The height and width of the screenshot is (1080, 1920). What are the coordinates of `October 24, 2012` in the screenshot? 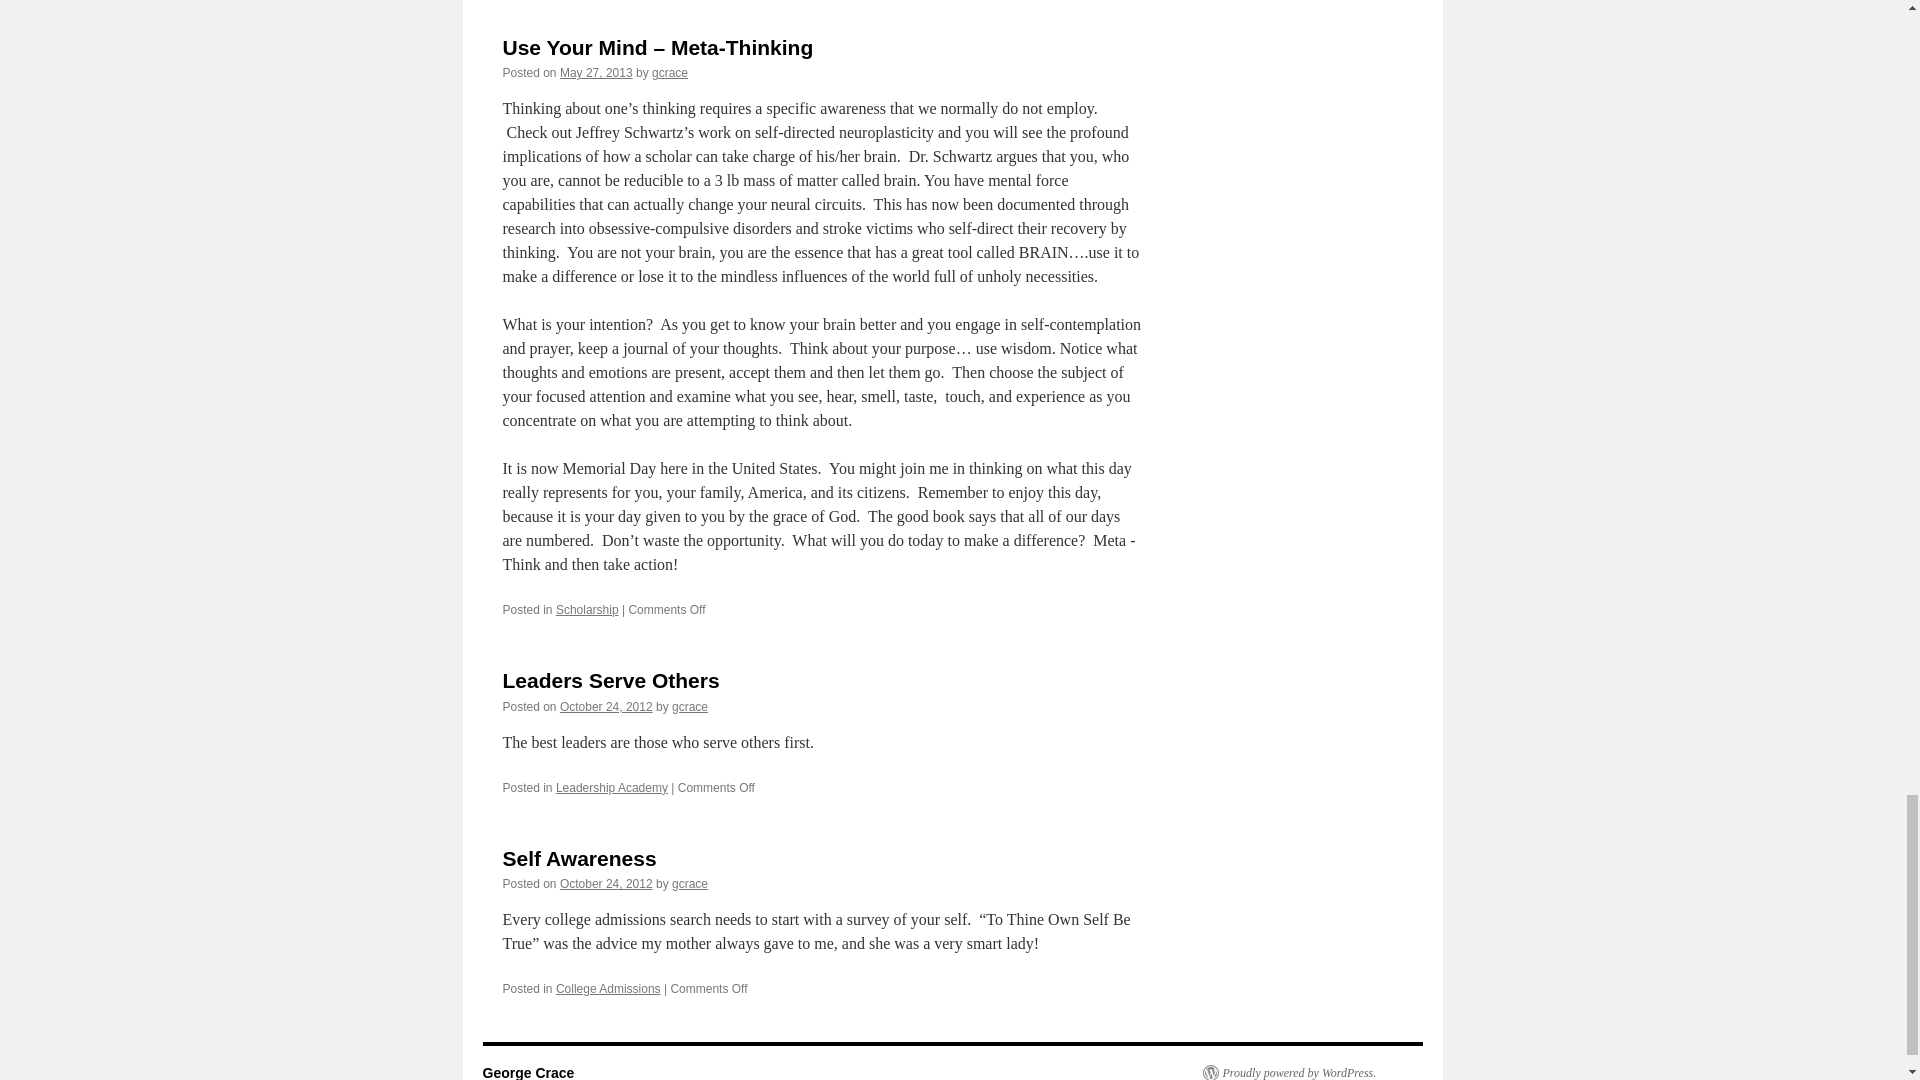 It's located at (606, 884).